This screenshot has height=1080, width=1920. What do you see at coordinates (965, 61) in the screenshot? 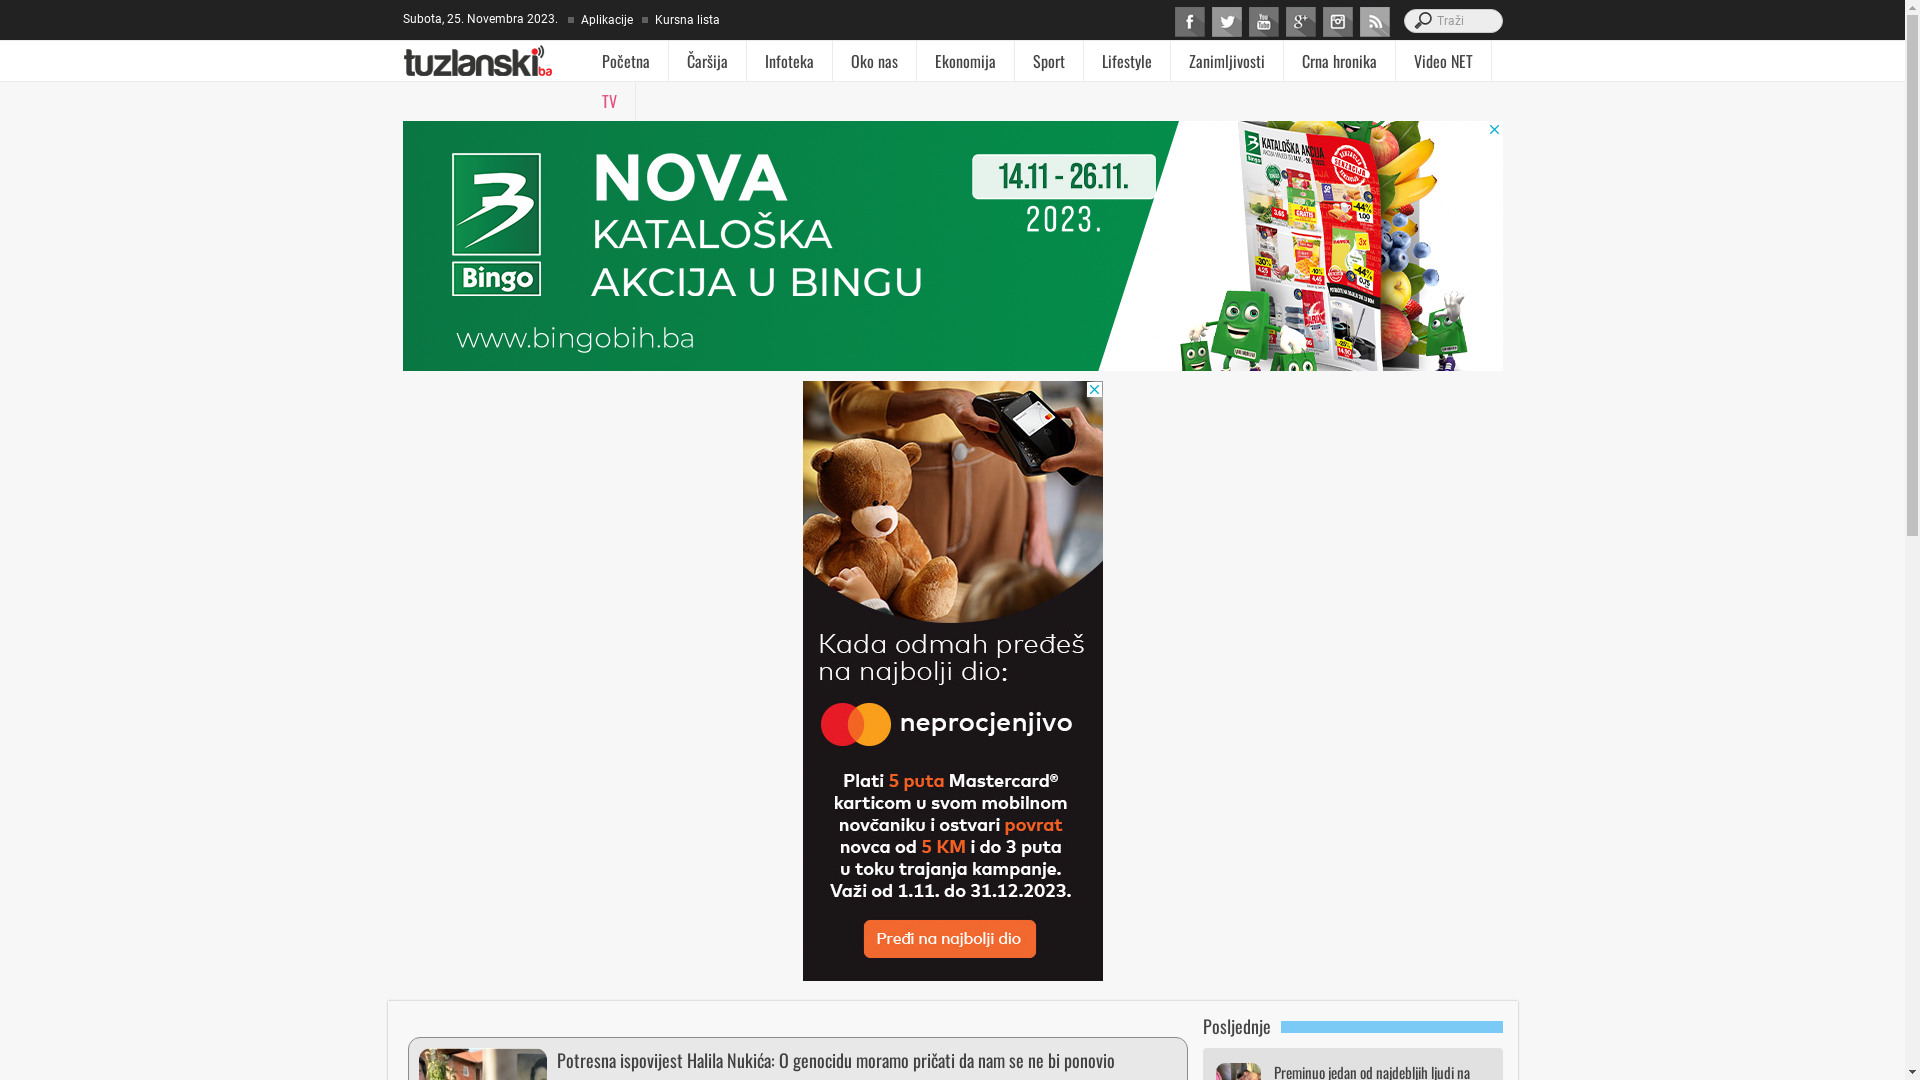
I see `Ekonomija` at bounding box center [965, 61].